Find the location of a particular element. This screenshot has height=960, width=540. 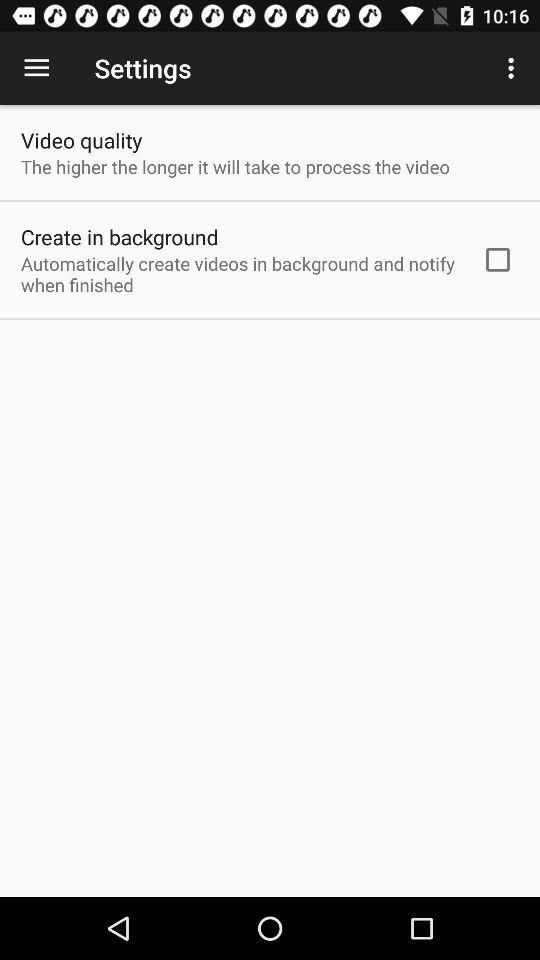

select icon to the right of automatically create videos item is located at coordinates (498, 259).